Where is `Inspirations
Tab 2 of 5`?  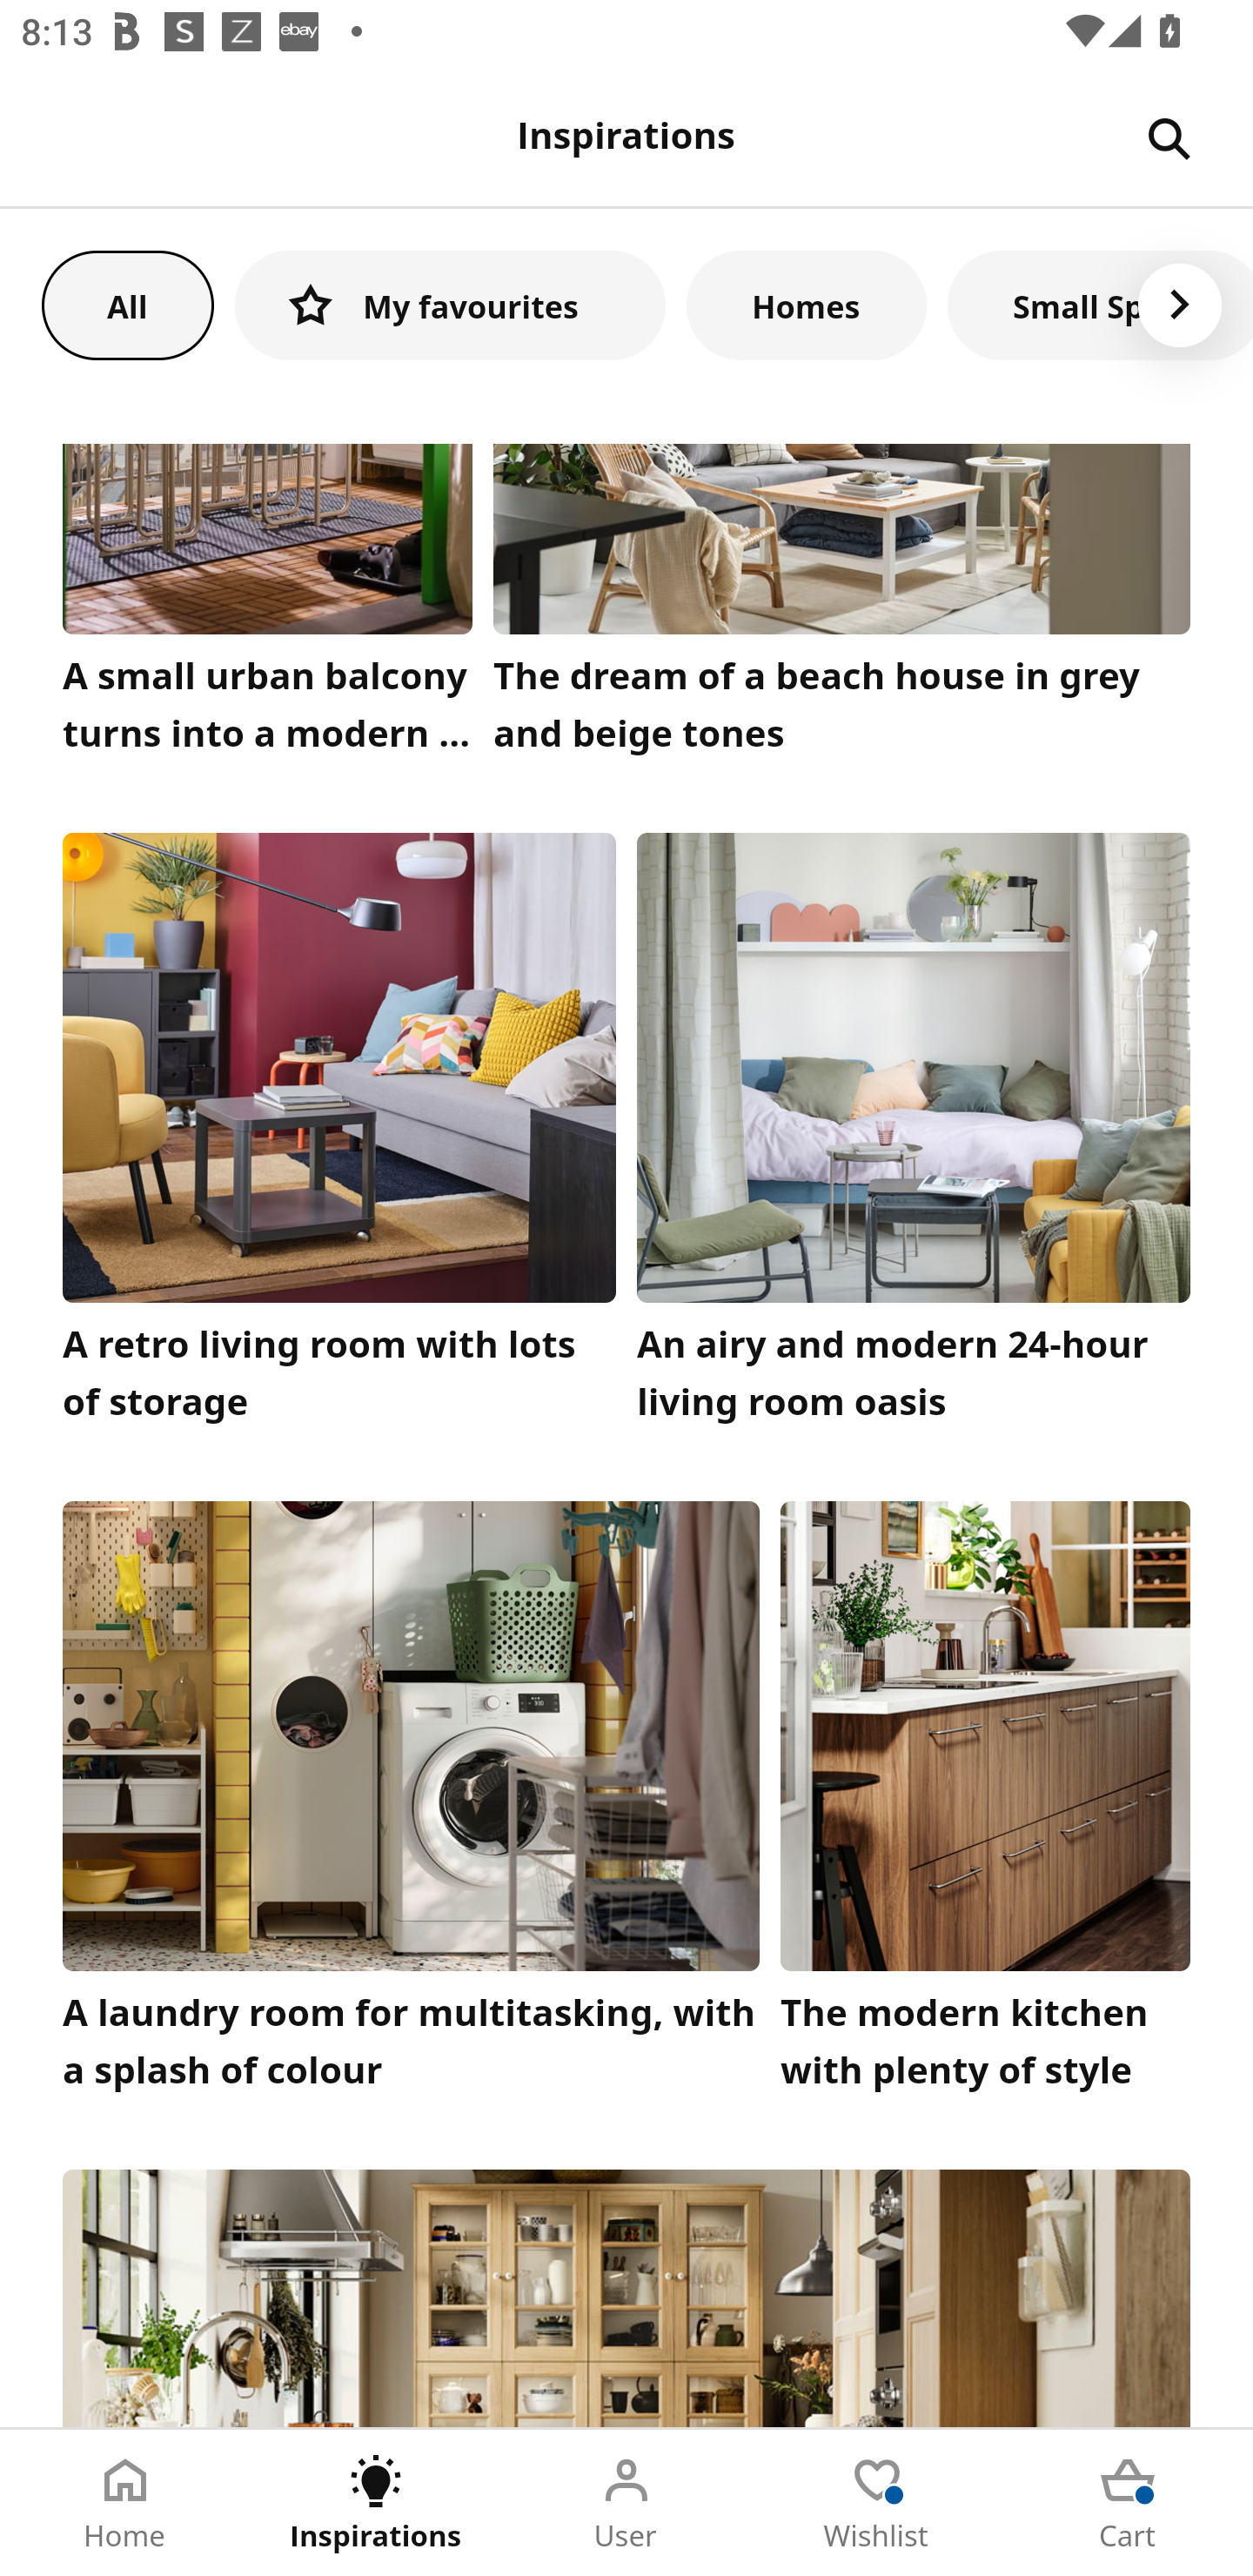
Inspirations
Tab 2 of 5 is located at coordinates (376, 2503).